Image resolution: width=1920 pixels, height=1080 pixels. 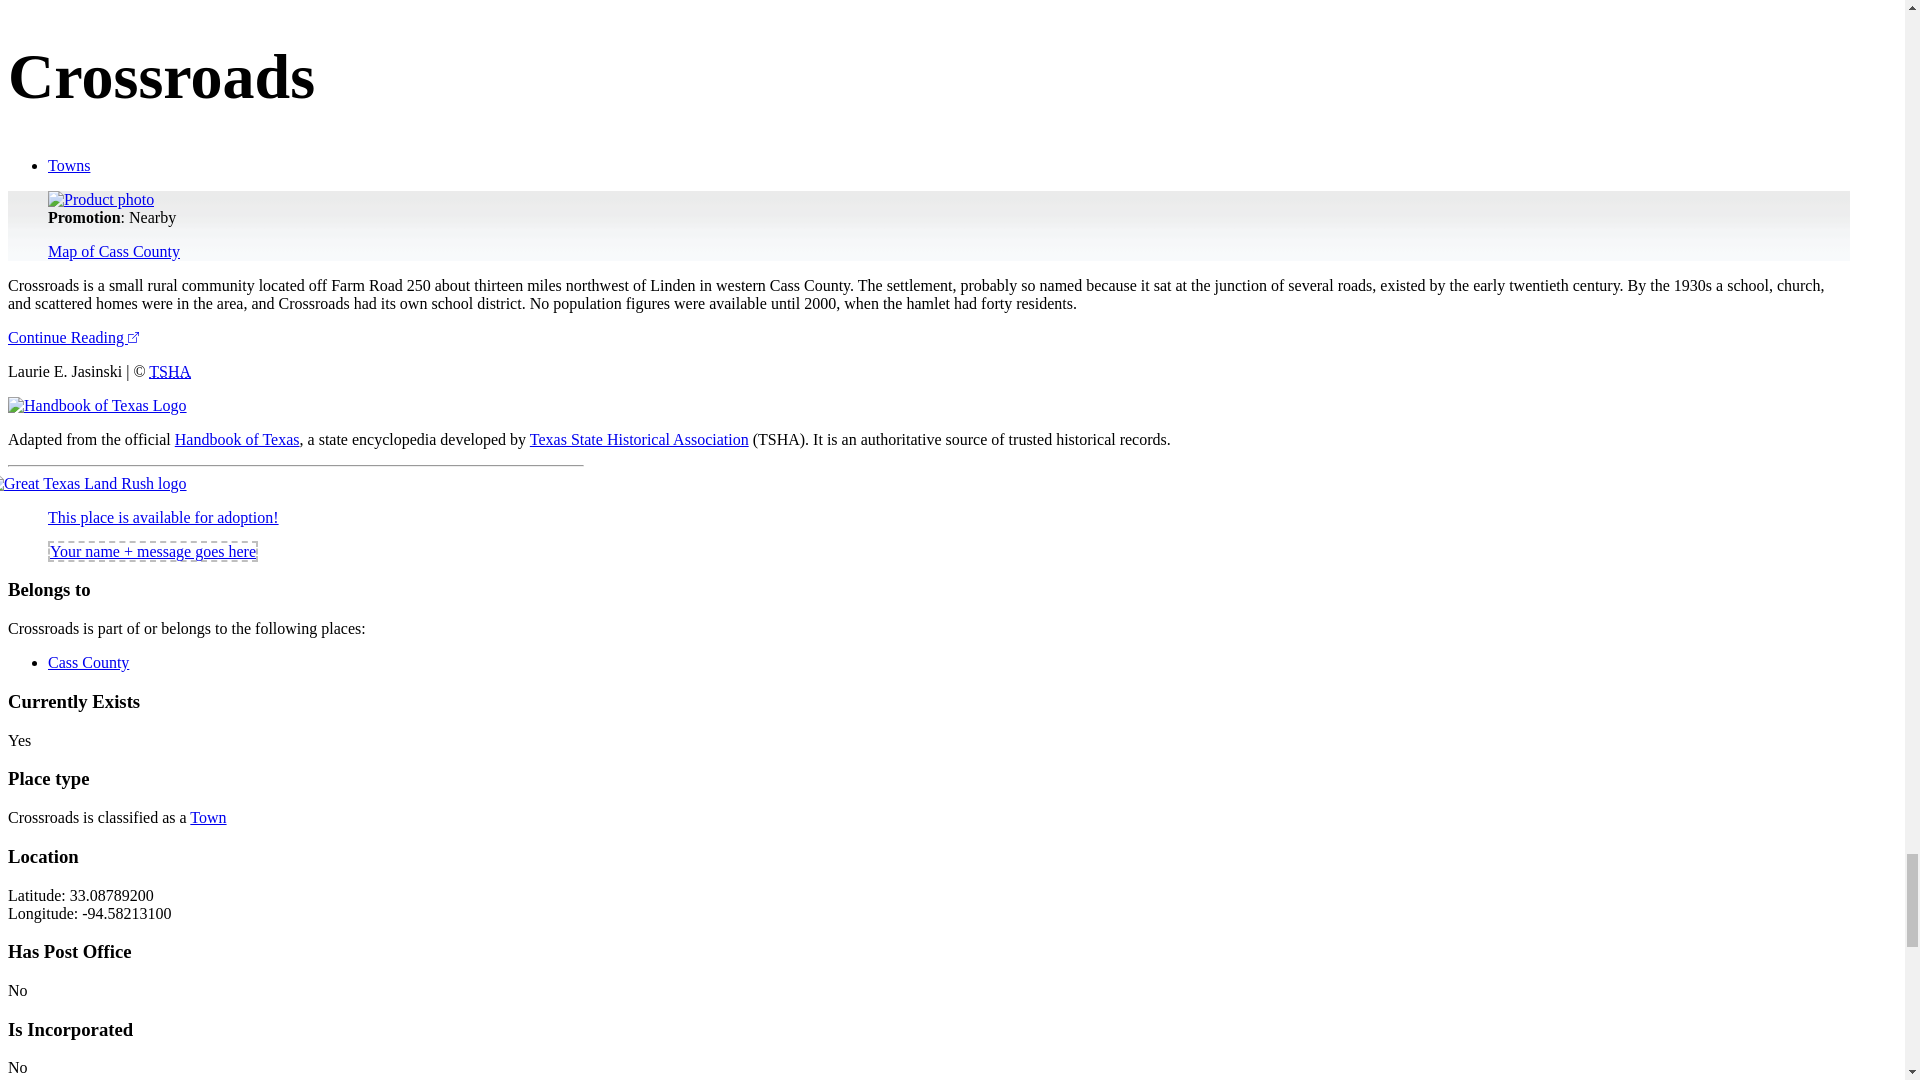 I want to click on Continue Reading, so click(x=72, y=337).